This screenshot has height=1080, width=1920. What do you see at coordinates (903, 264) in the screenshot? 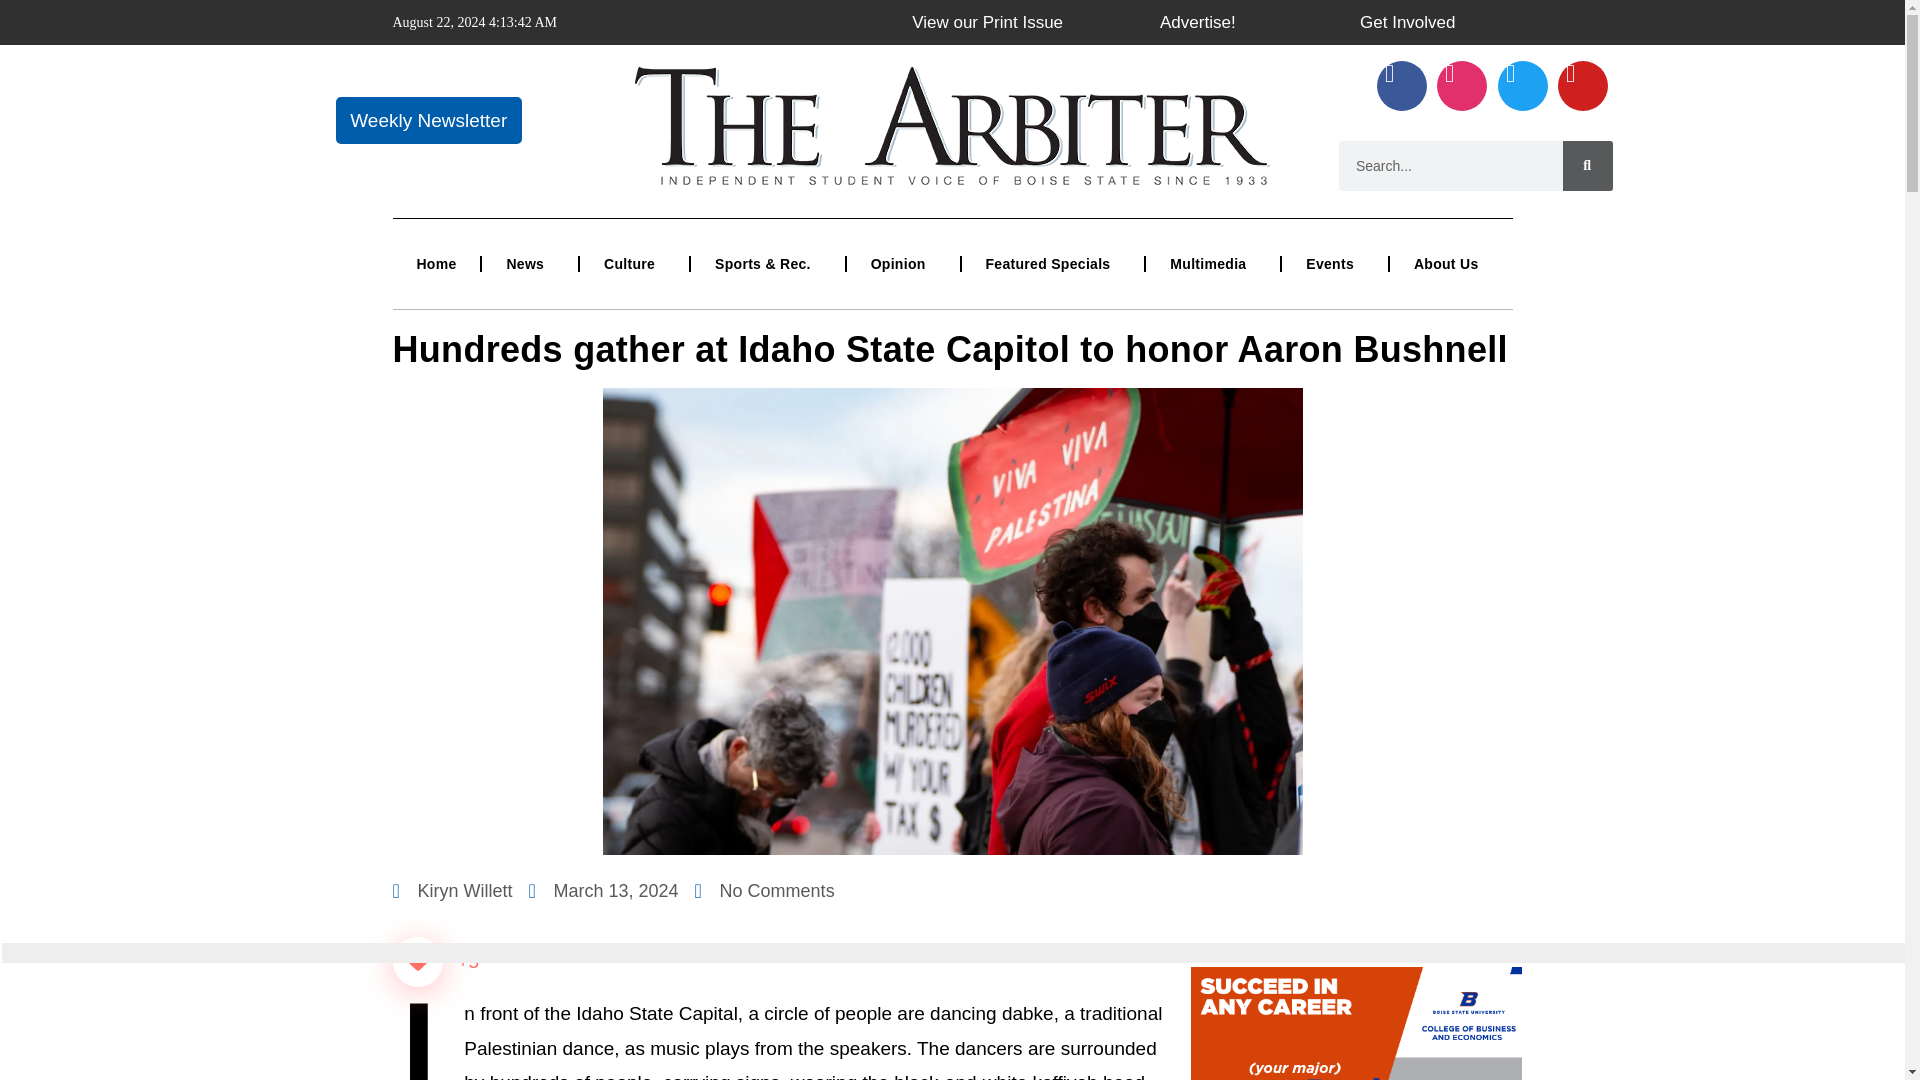
I see `Opinion` at bounding box center [903, 264].